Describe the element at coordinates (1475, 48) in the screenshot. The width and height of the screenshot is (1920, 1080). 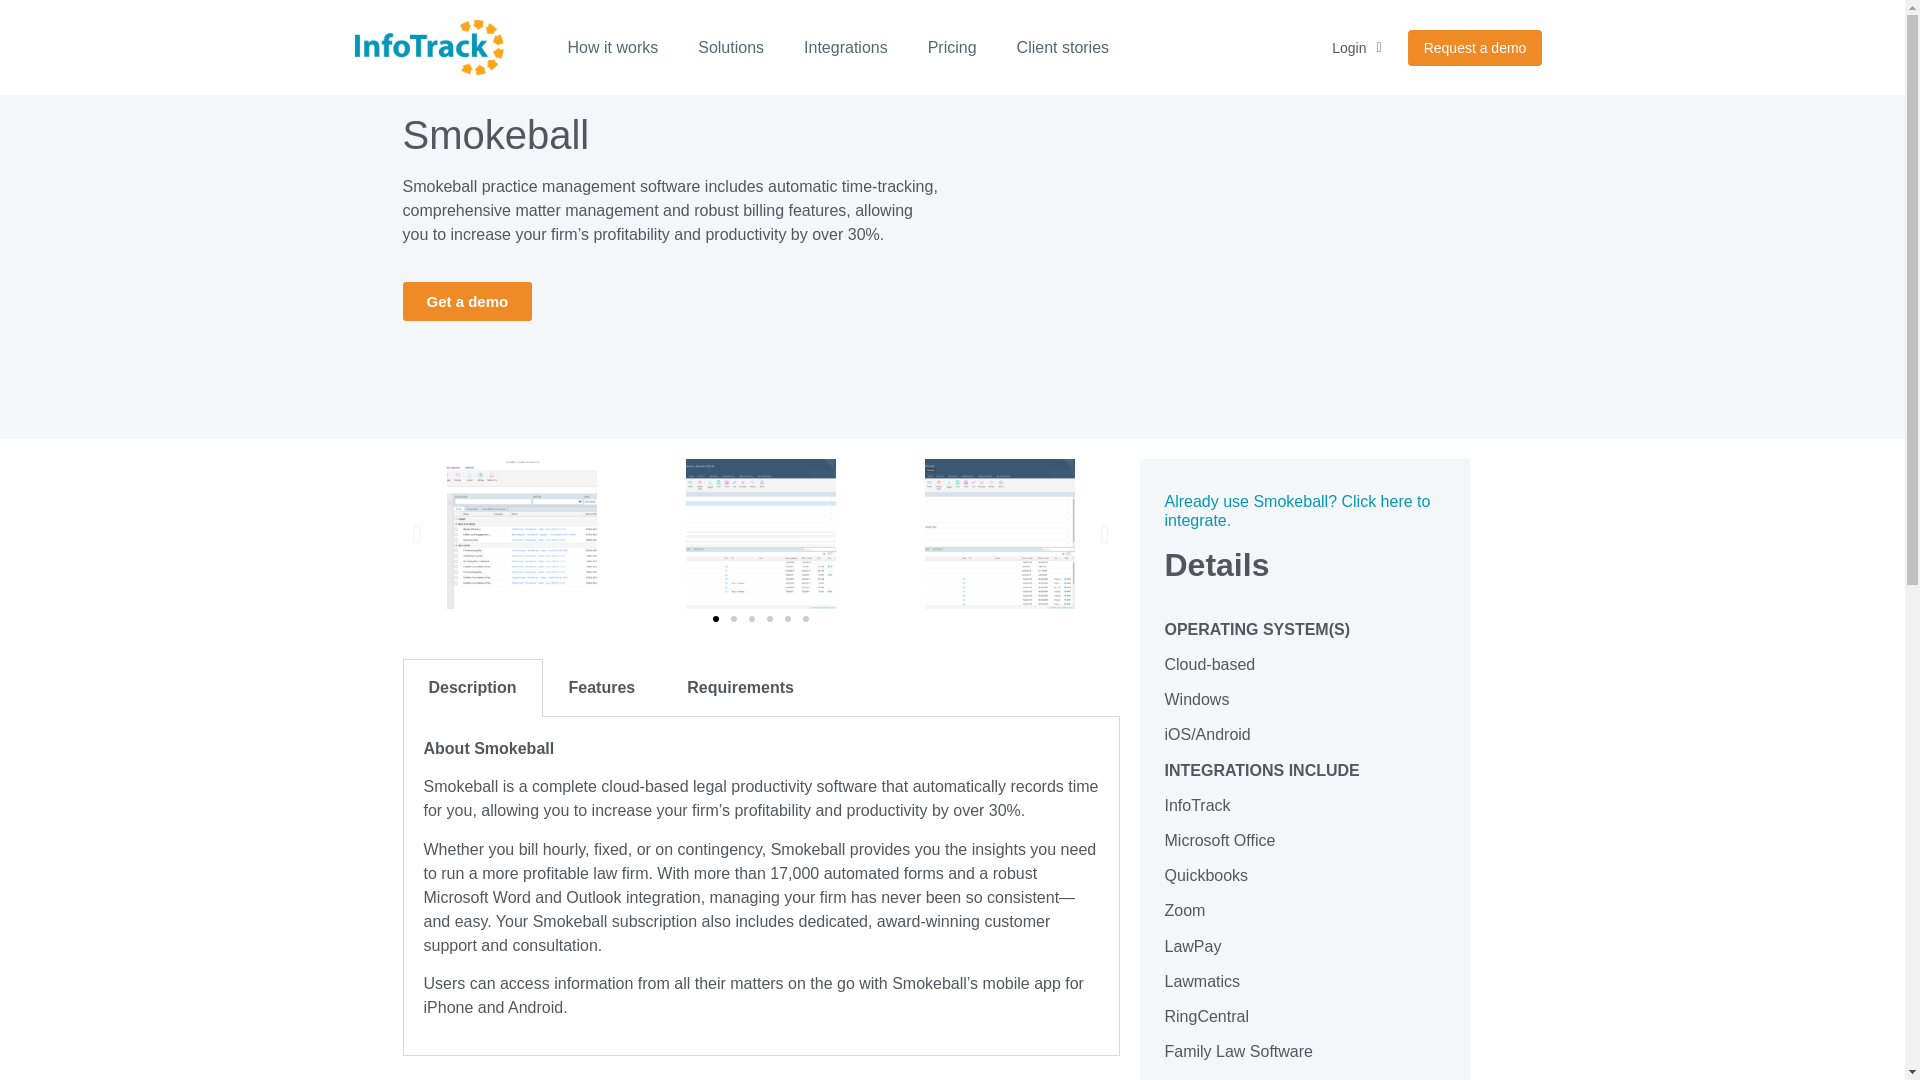
I see `Request a demo` at that location.